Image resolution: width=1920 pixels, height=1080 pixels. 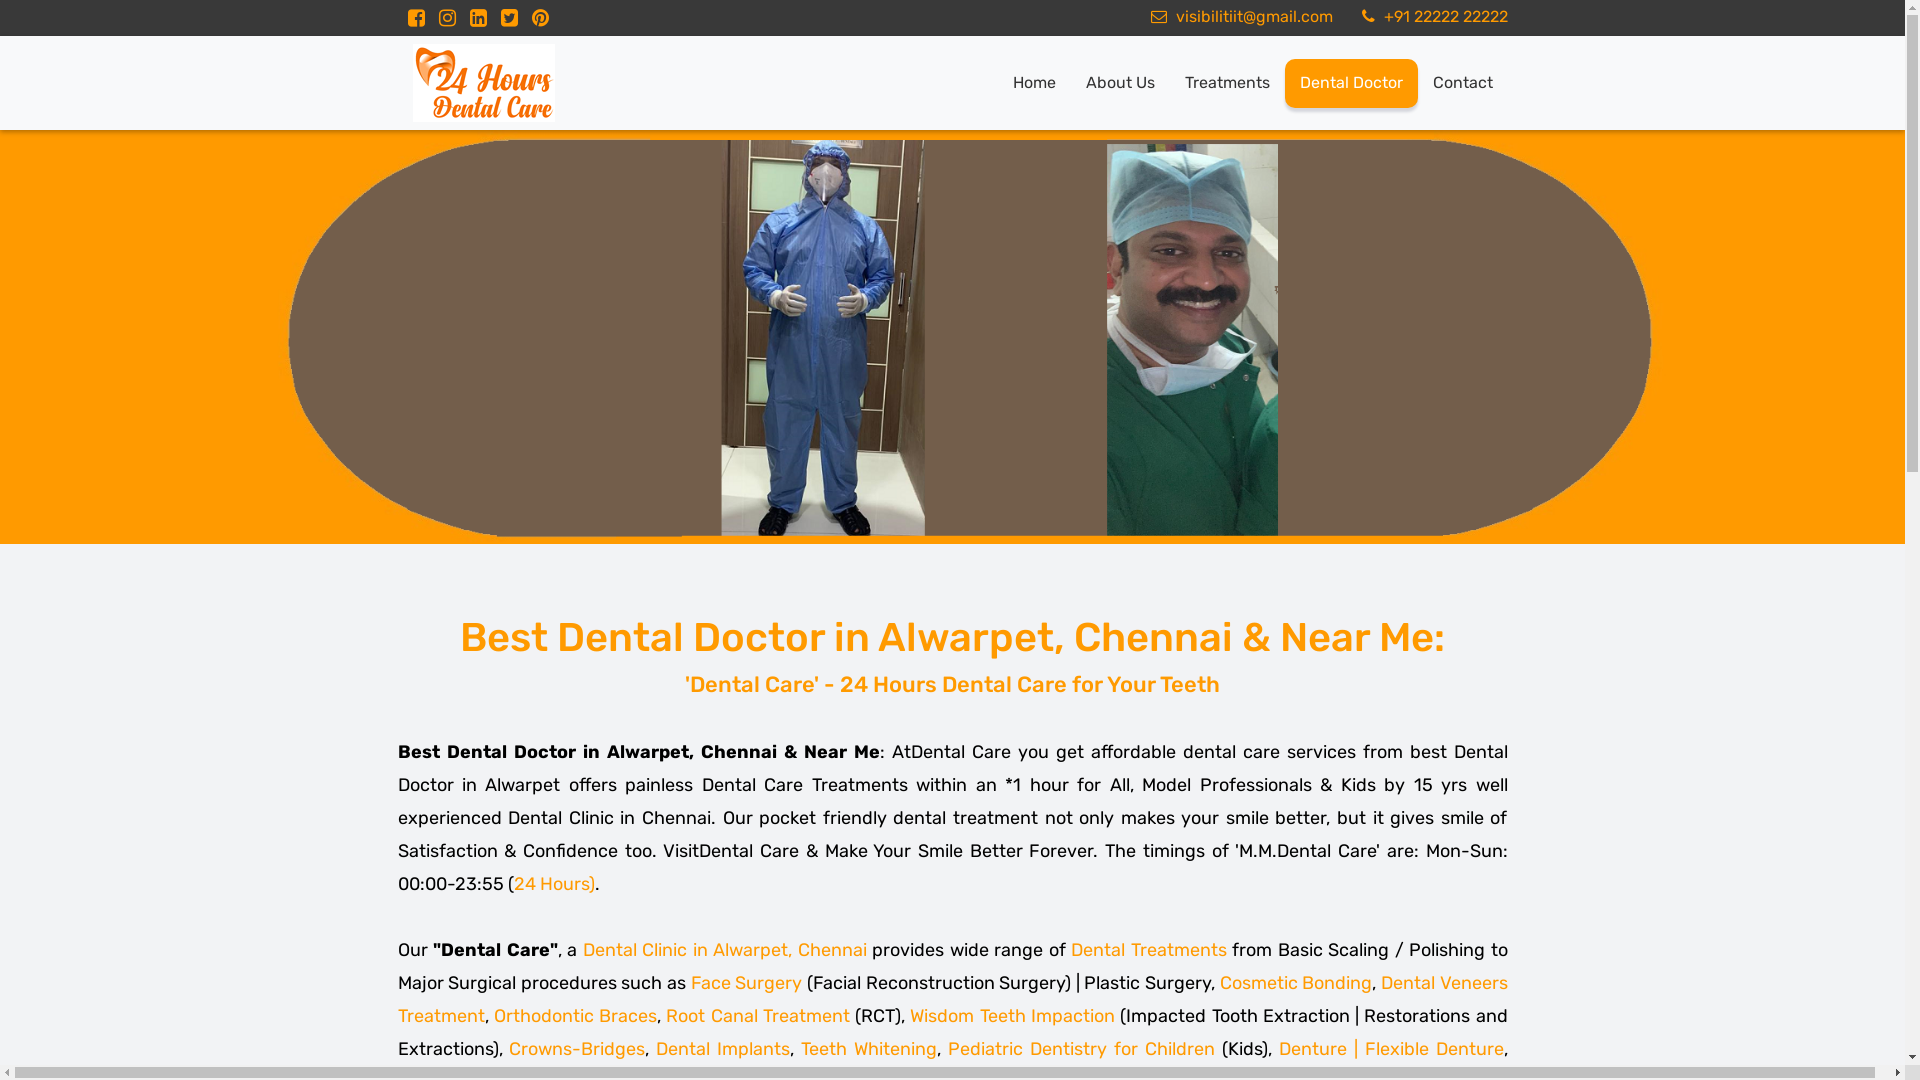 I want to click on visibilitiit@gmail.com, so click(x=1240, y=16).